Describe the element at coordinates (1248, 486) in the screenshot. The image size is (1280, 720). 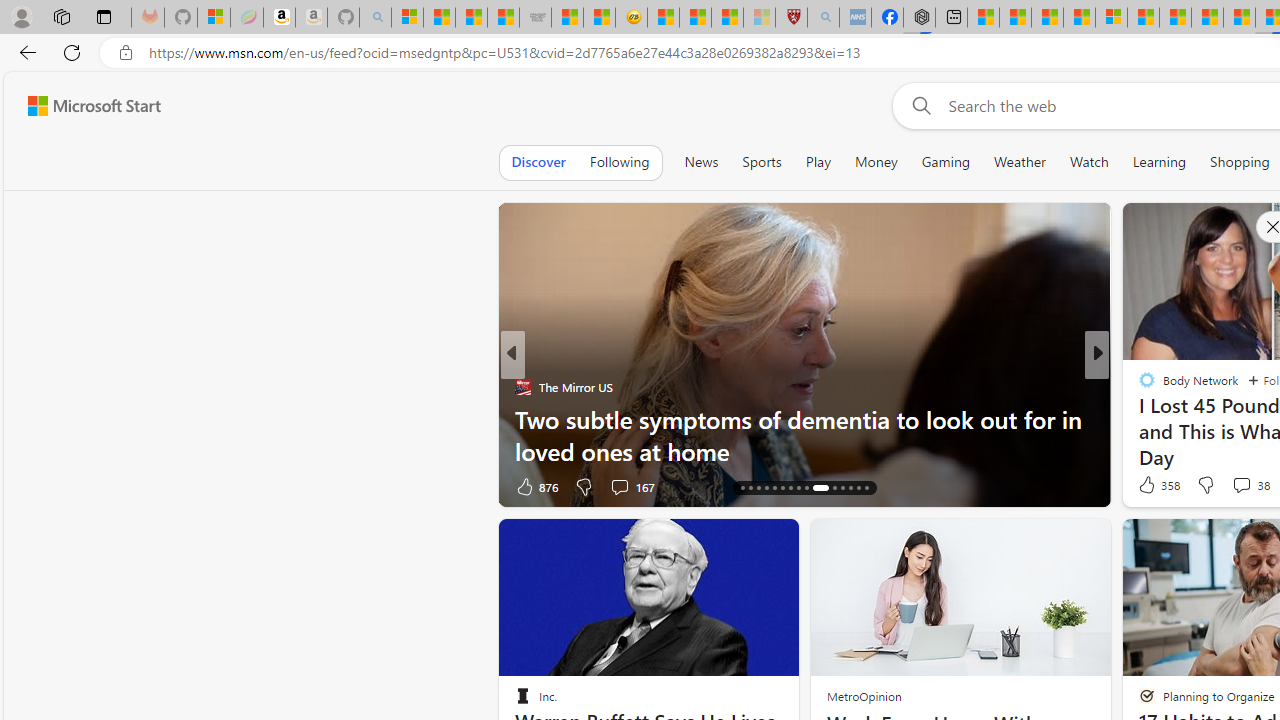
I see `View comments 104 Comment` at that location.